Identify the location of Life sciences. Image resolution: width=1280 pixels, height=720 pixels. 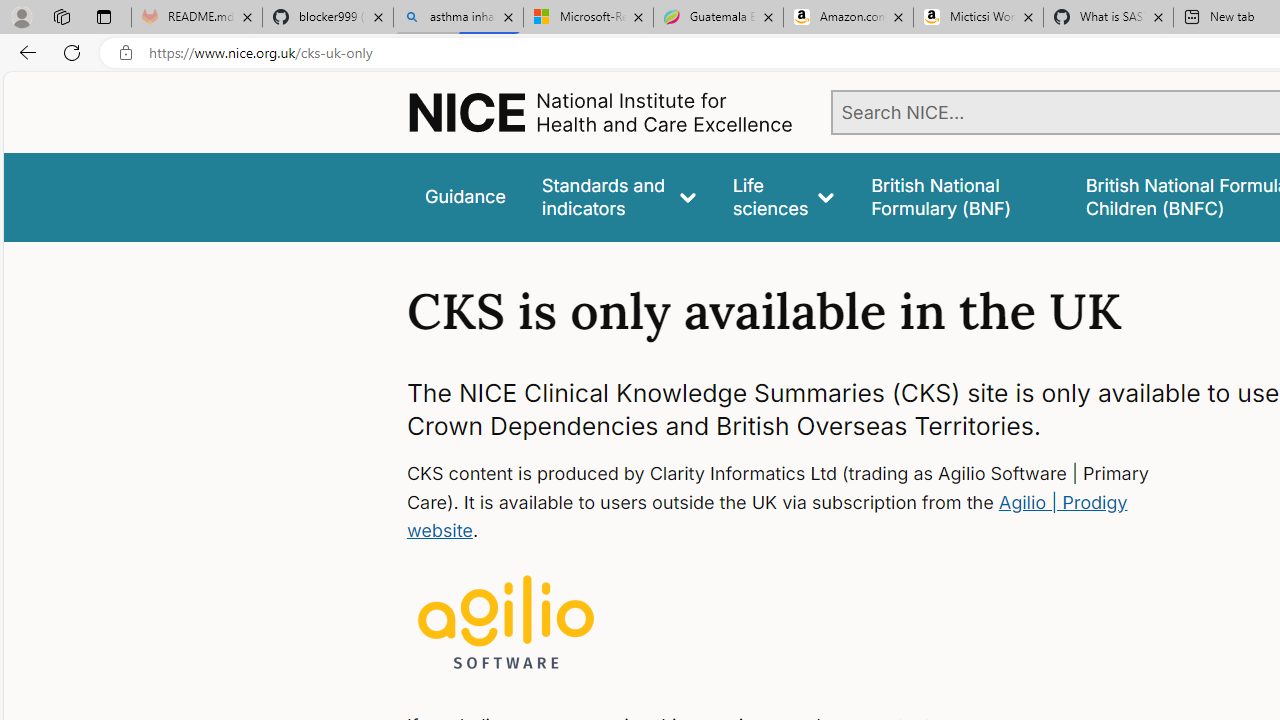
(784, 196).